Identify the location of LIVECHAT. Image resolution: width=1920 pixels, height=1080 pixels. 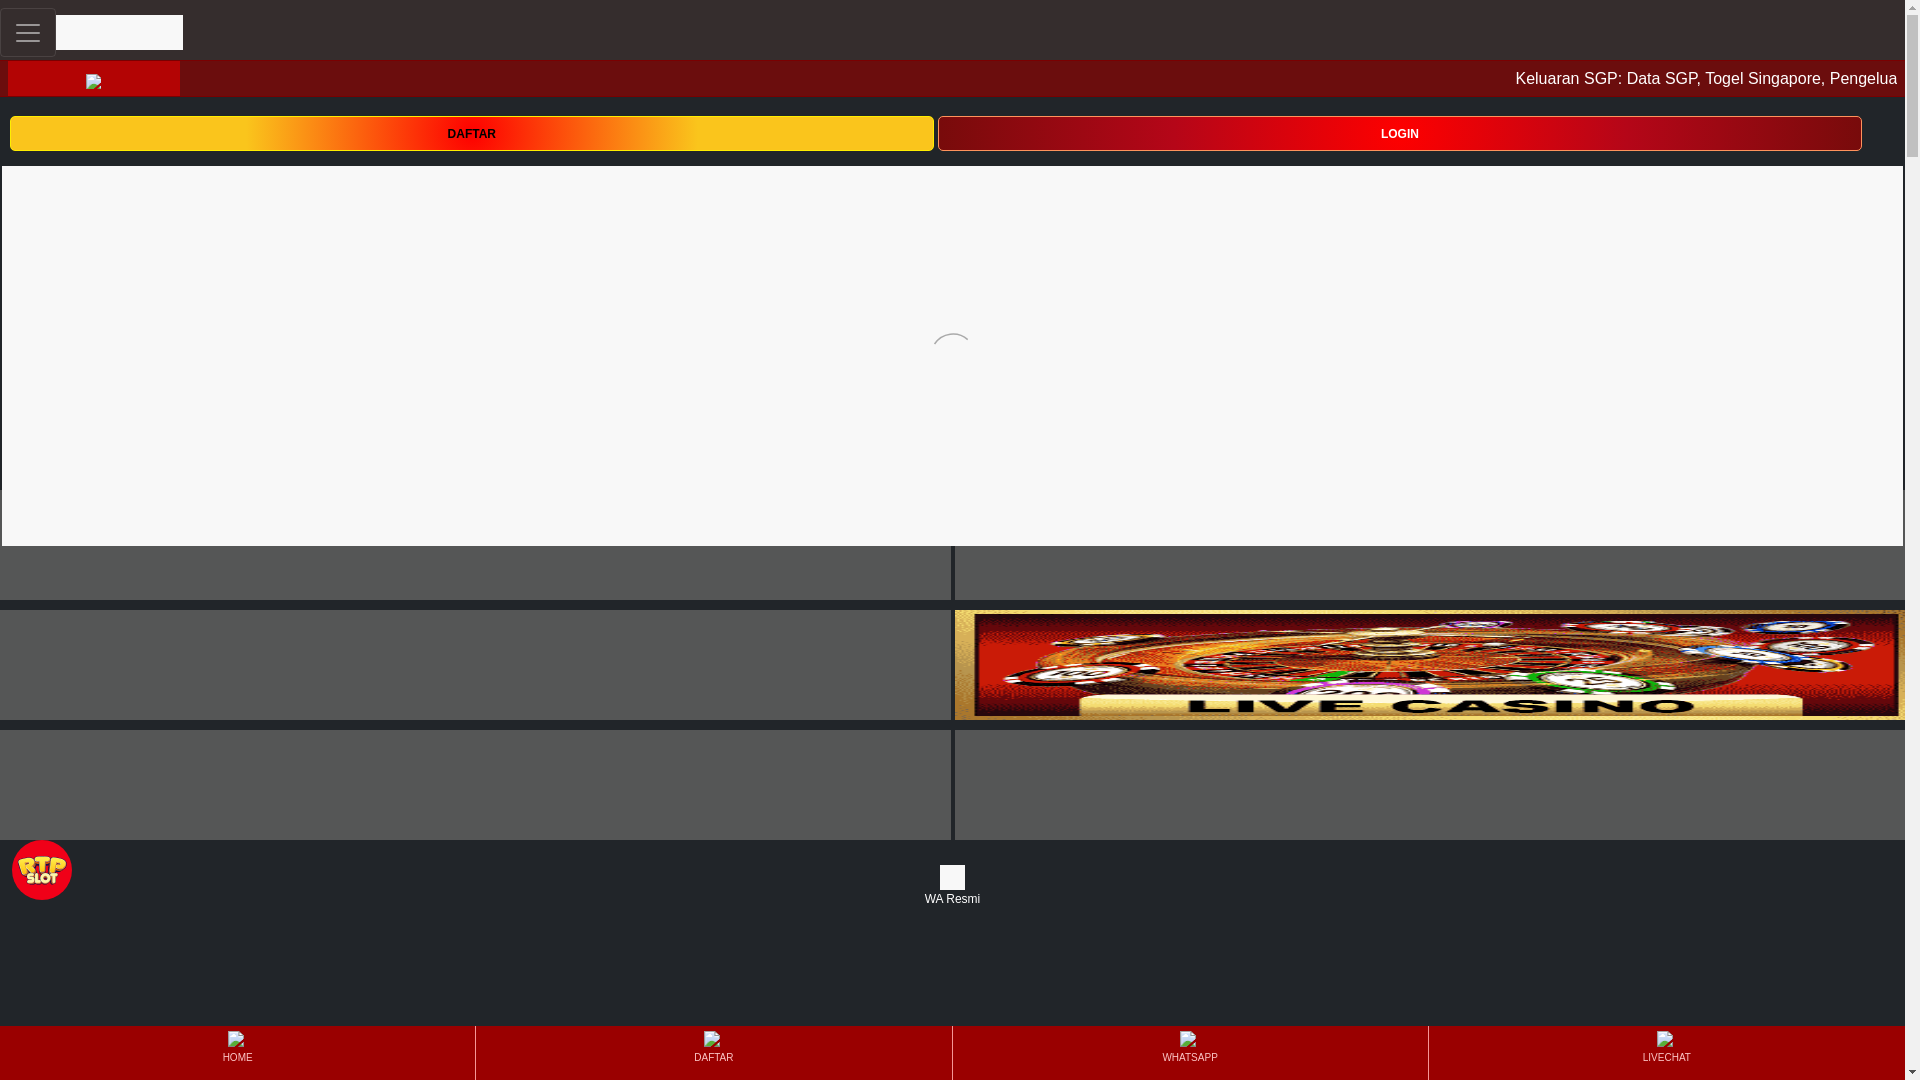
(1666, 1052).